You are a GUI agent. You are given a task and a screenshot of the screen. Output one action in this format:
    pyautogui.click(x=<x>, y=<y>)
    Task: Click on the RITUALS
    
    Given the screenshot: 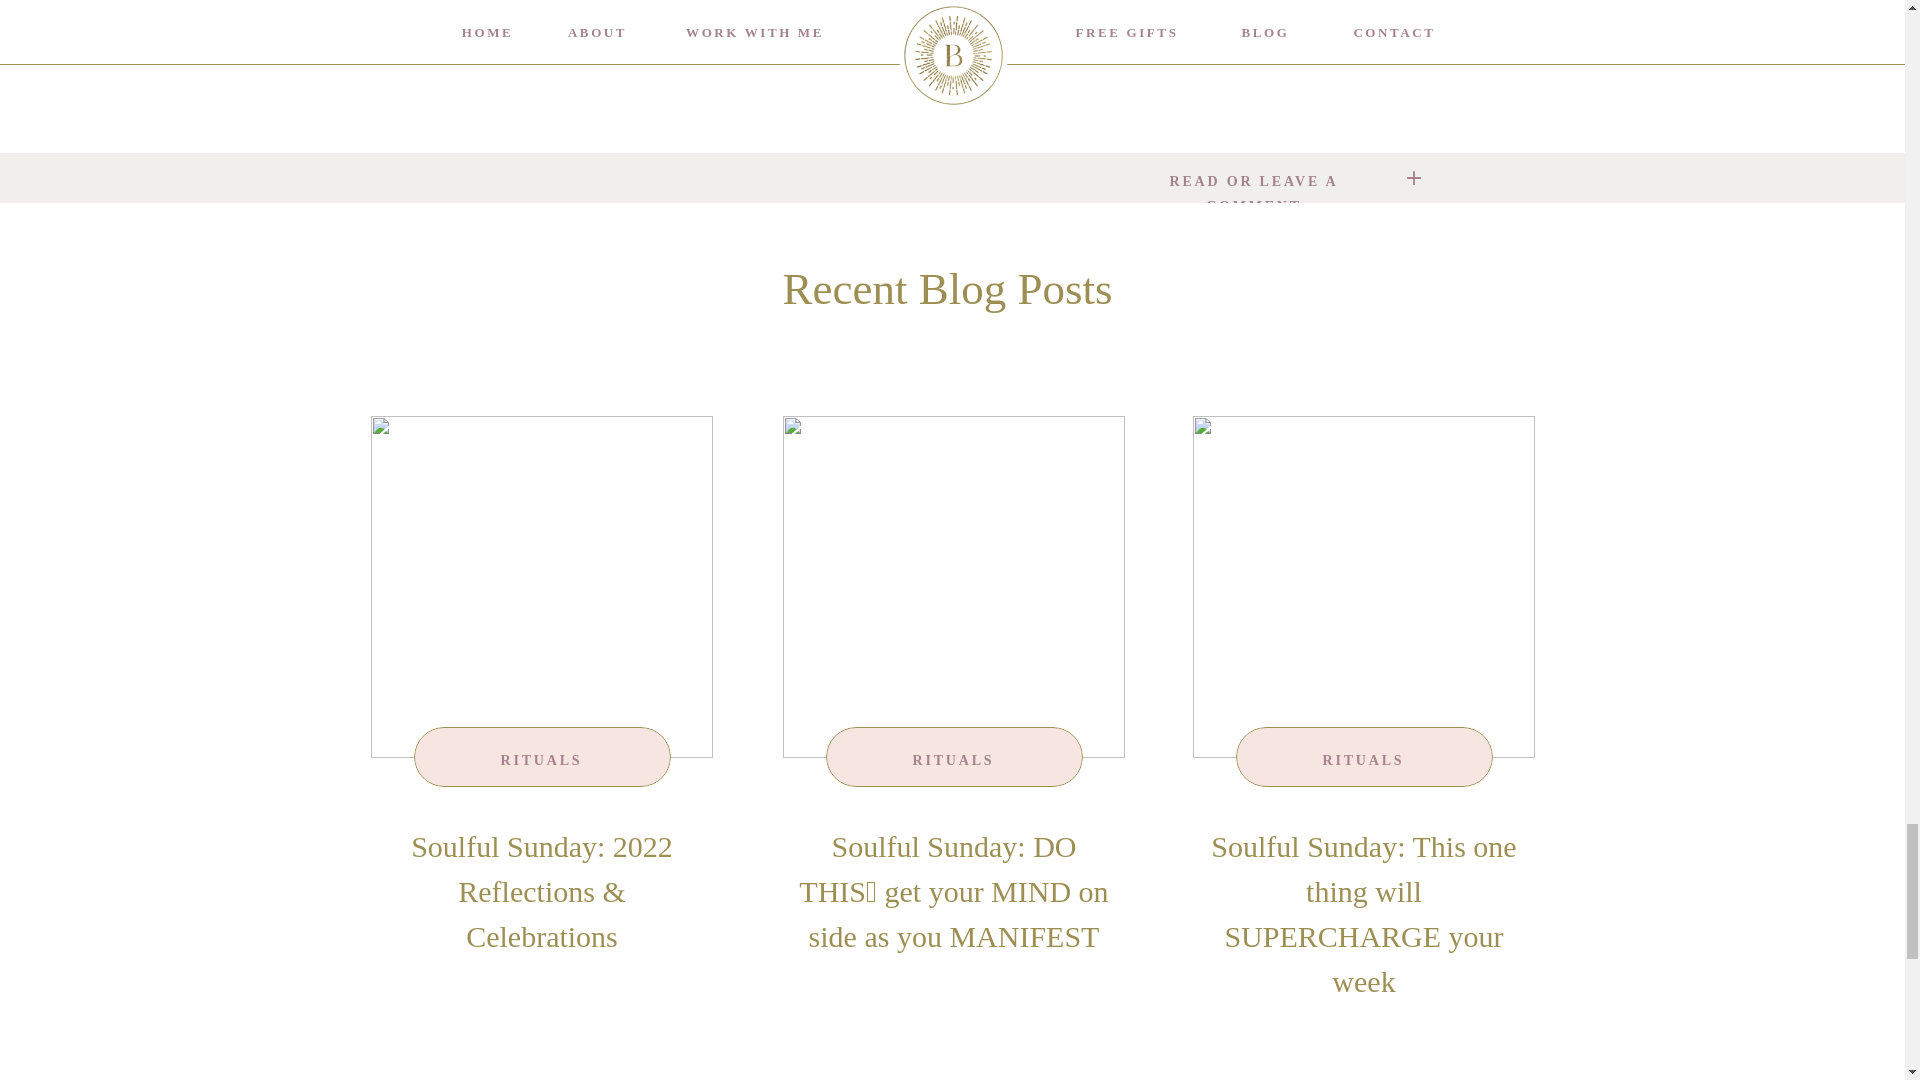 What is the action you would take?
    pyautogui.click(x=1364, y=760)
    